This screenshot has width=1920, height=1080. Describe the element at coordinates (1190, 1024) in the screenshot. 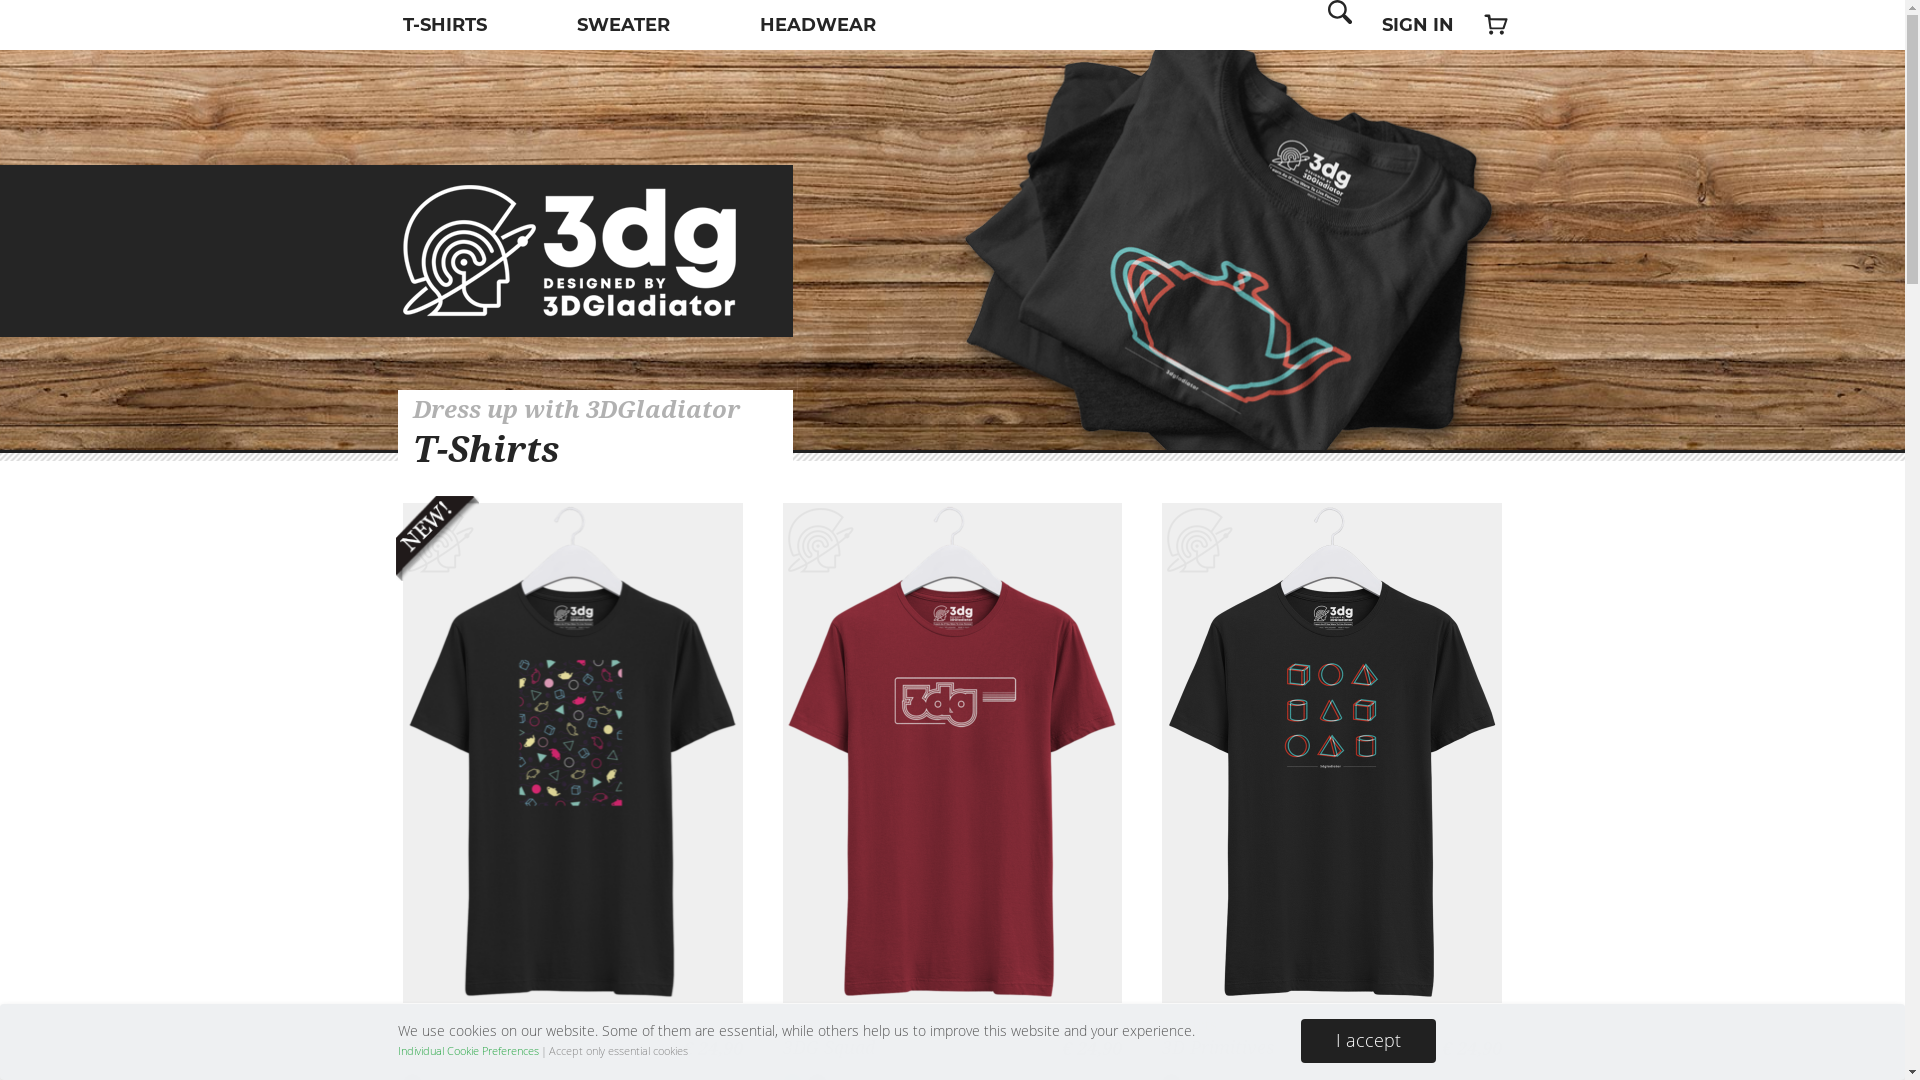

I see `T-Shirts` at that location.